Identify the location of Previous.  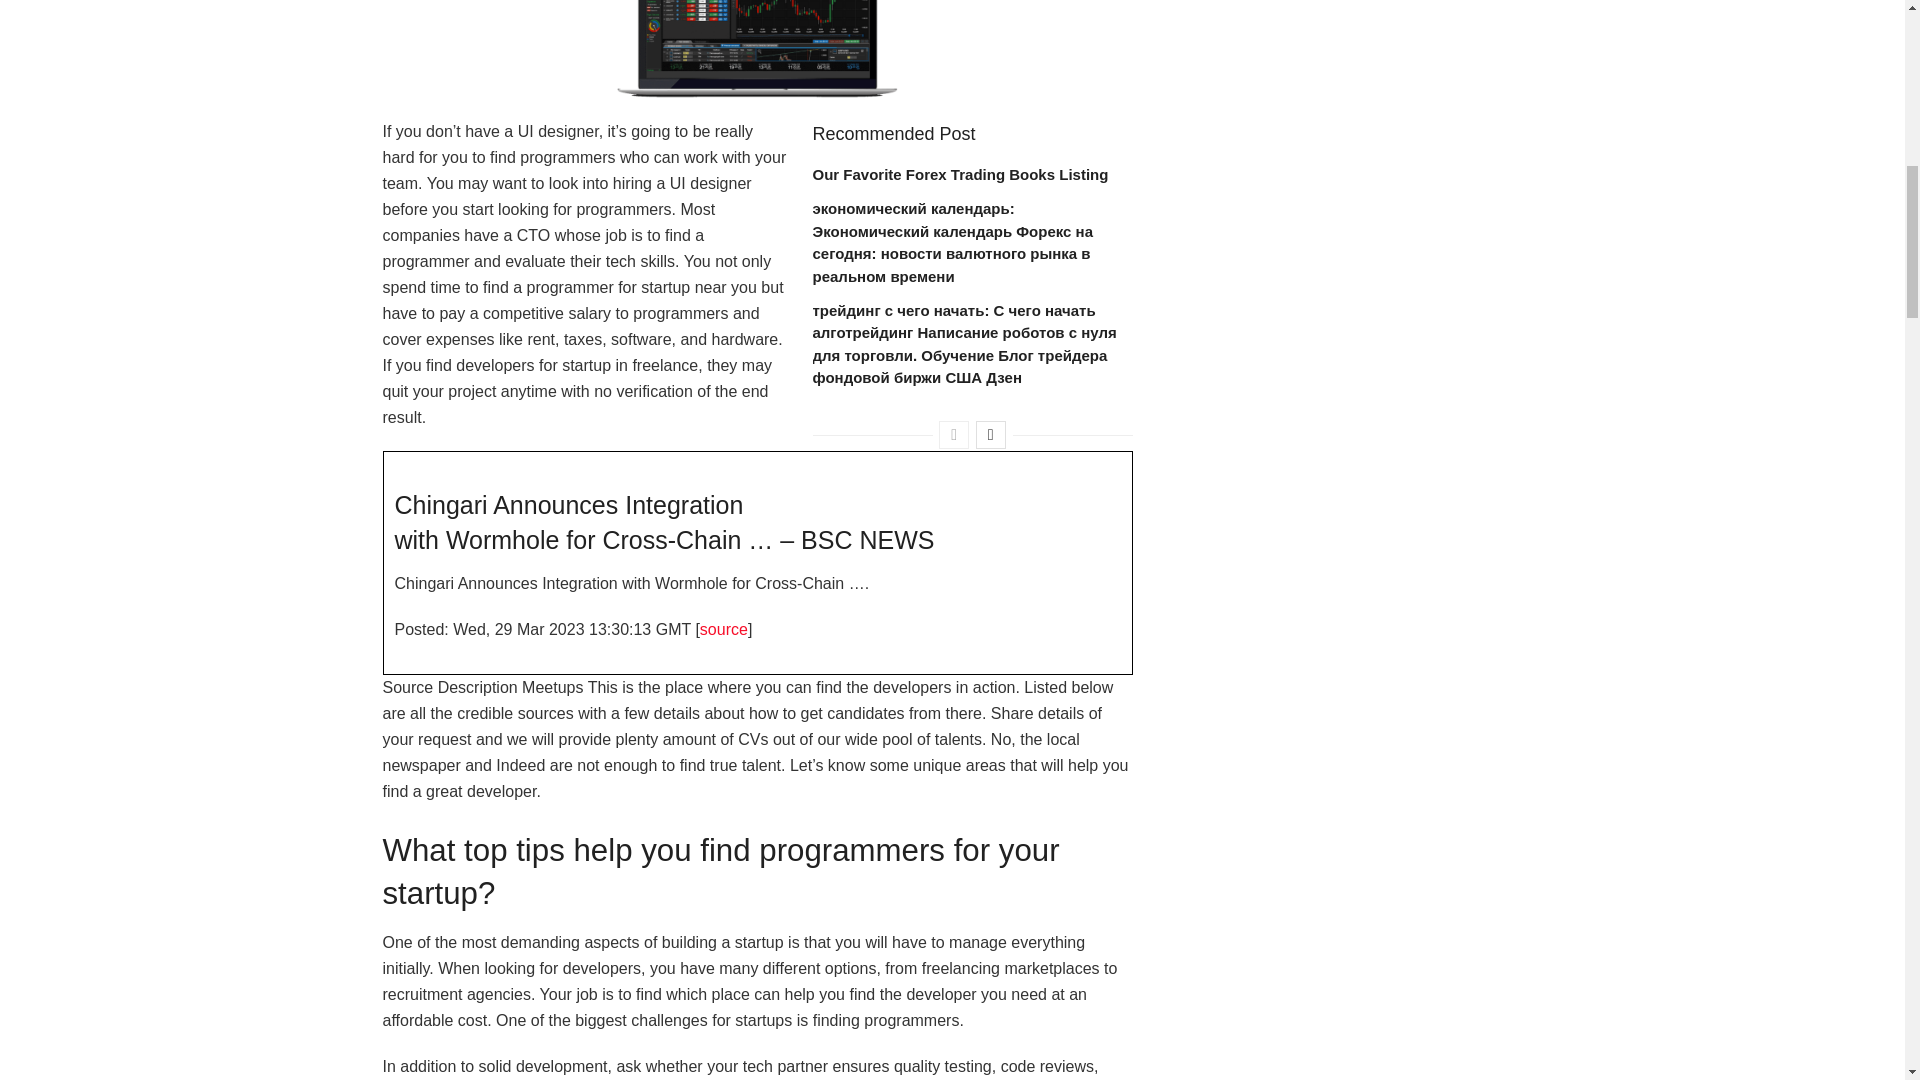
(954, 435).